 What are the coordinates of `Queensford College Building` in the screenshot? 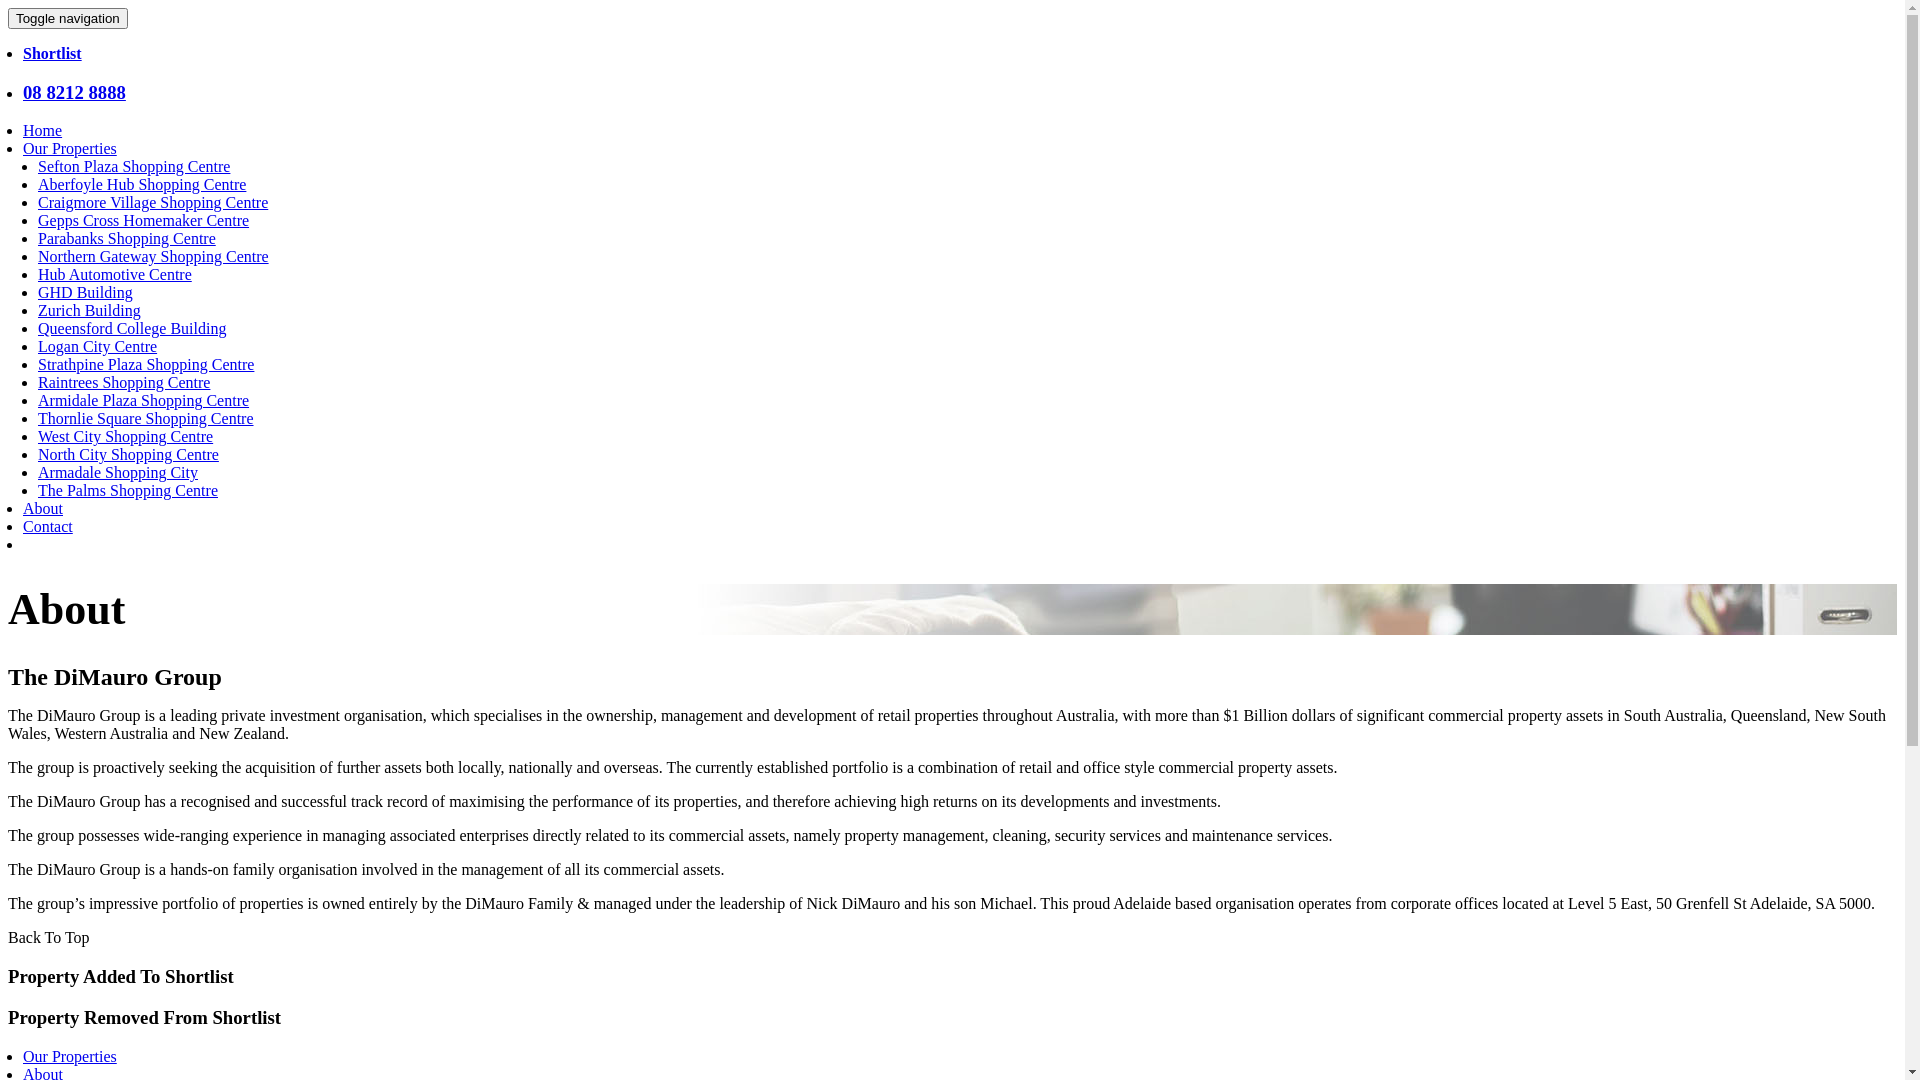 It's located at (132, 328).